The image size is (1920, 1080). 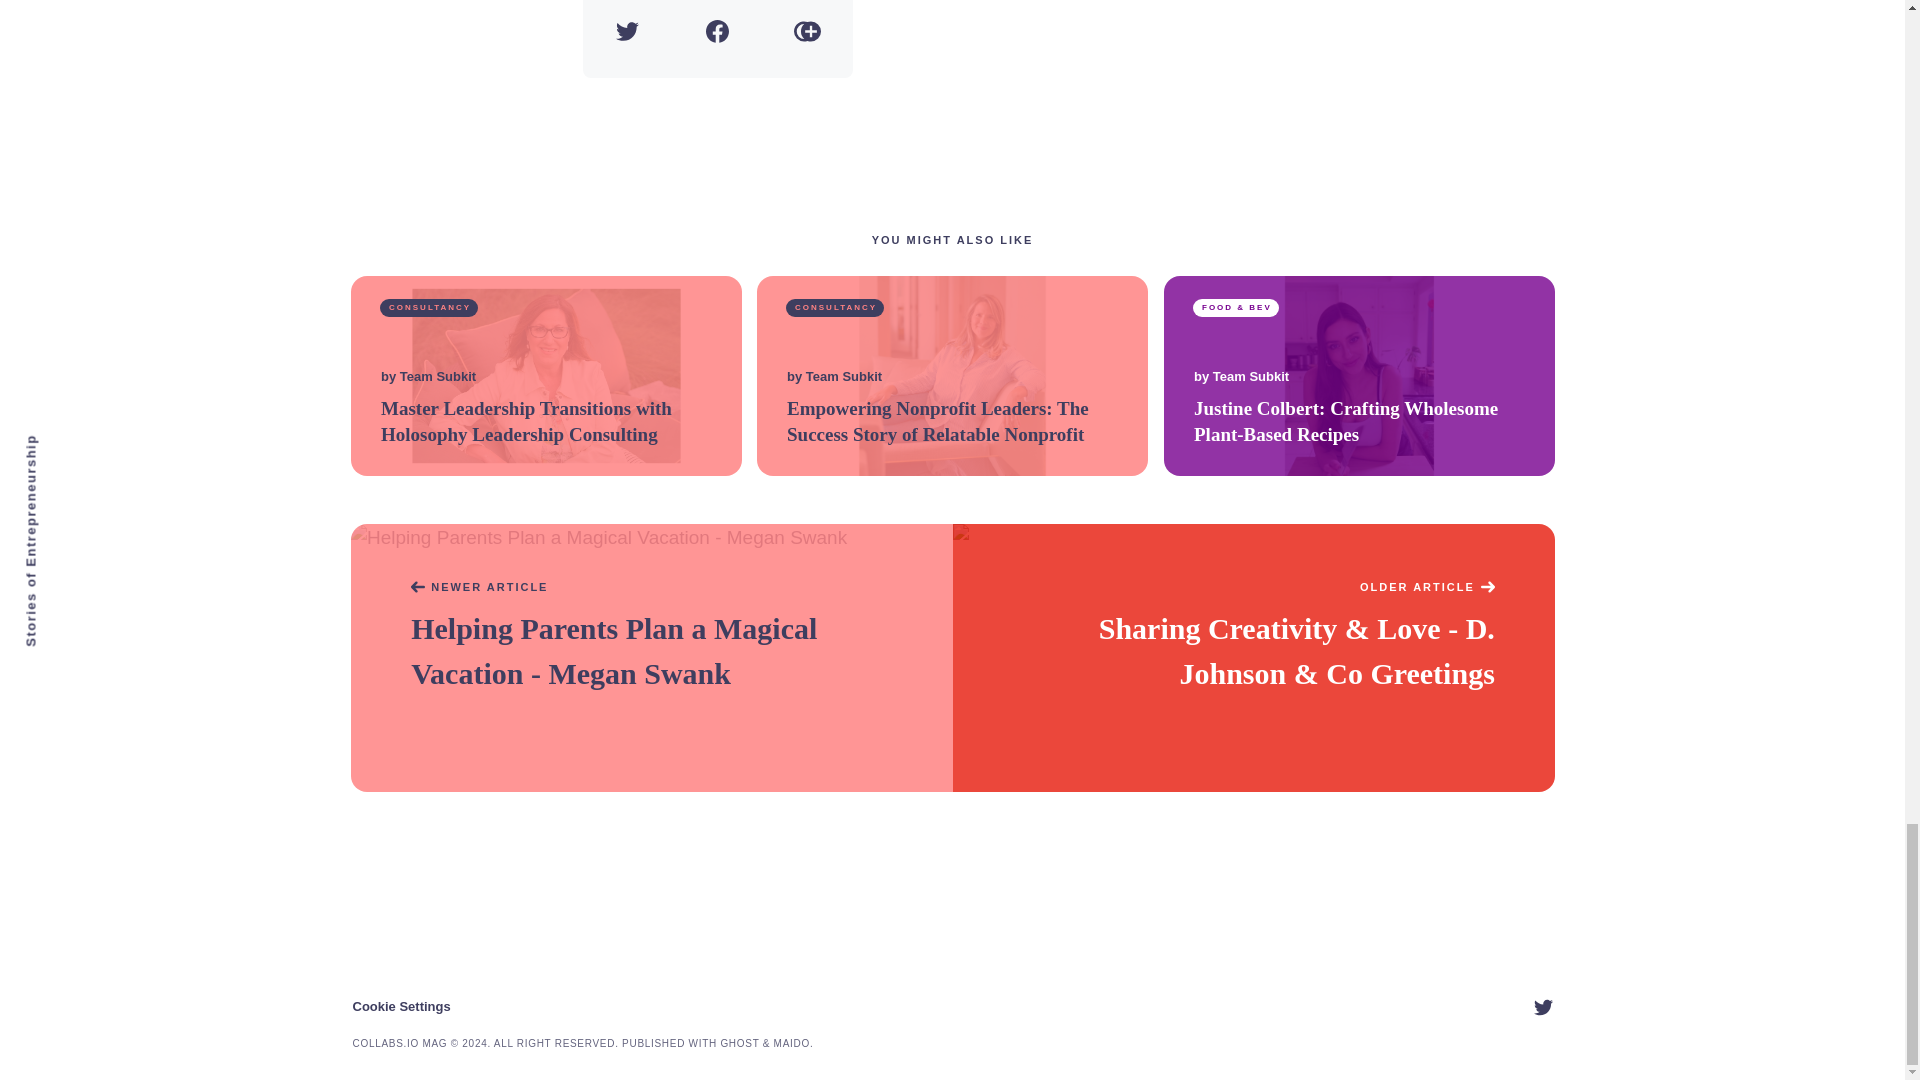 I want to click on Cookie Settings, so click(x=400, y=1006).